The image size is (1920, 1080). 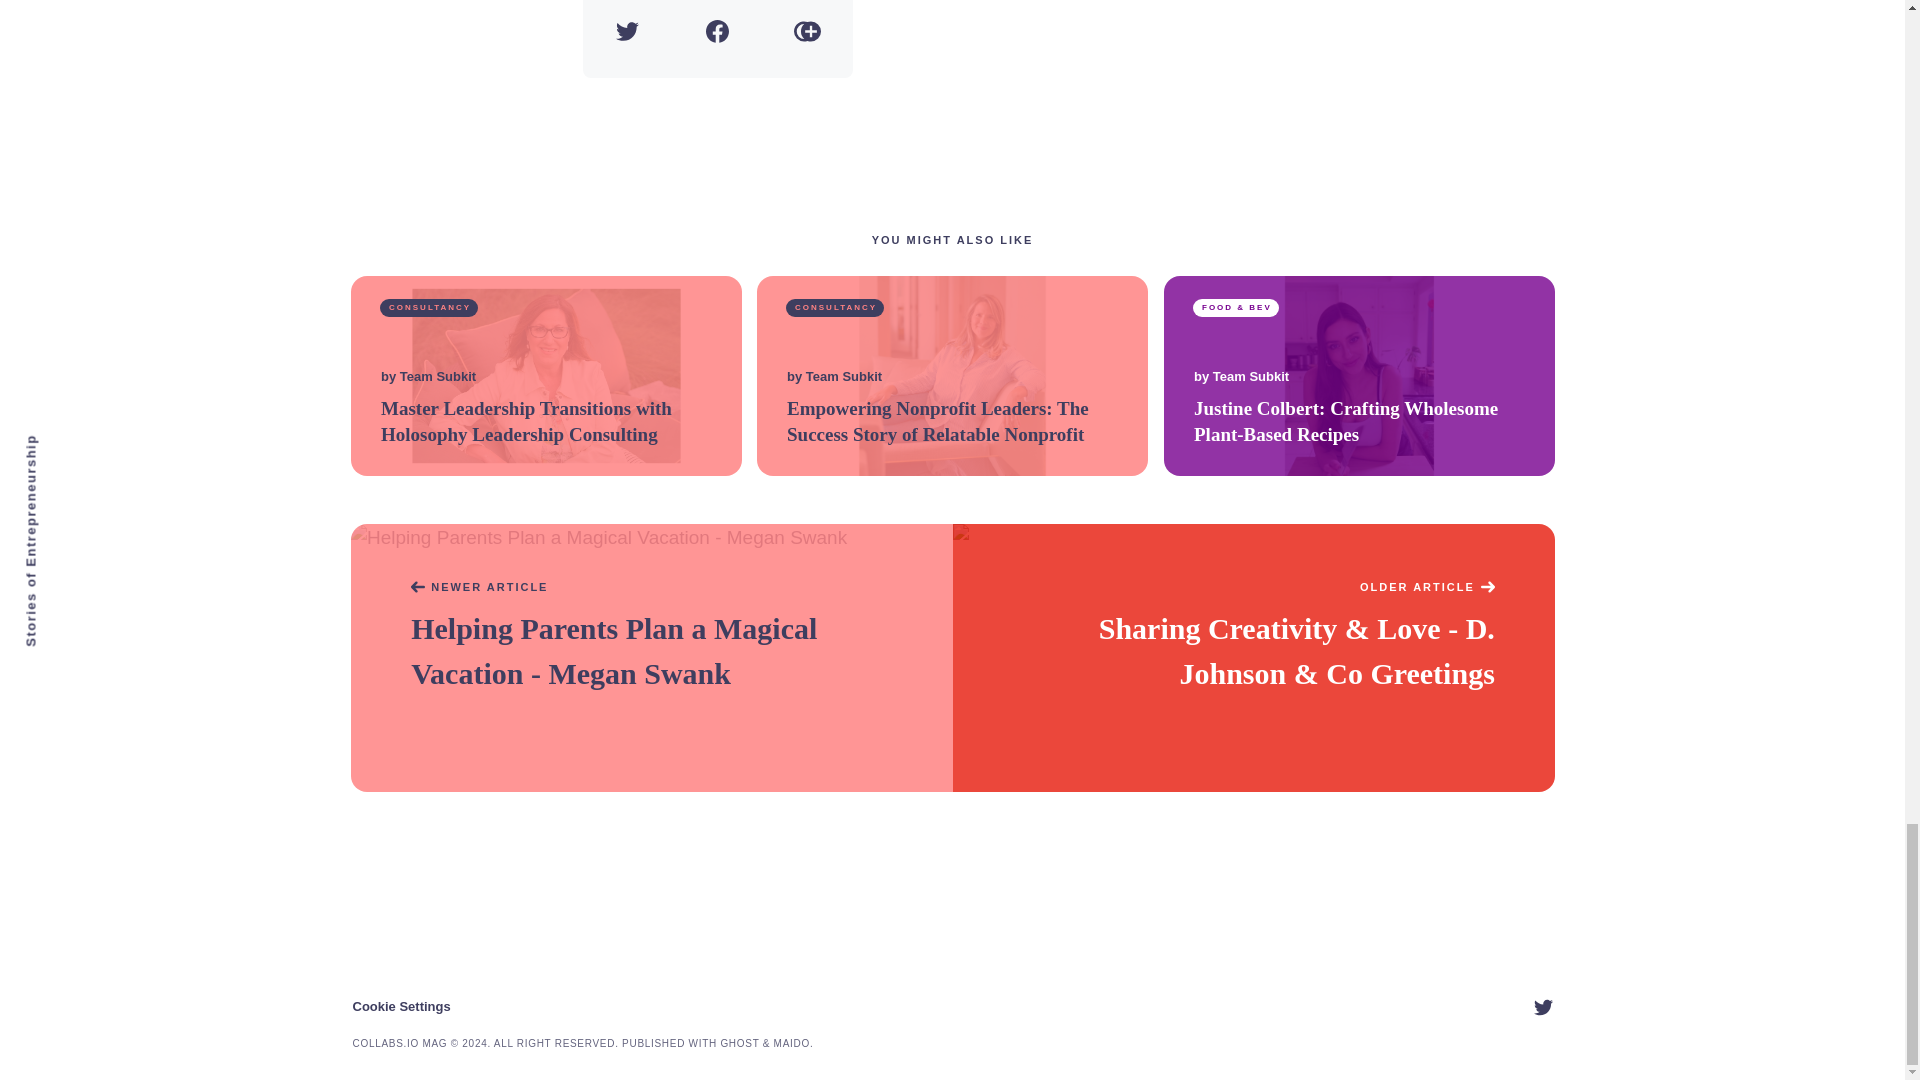 I want to click on Cookie Settings, so click(x=400, y=1006).